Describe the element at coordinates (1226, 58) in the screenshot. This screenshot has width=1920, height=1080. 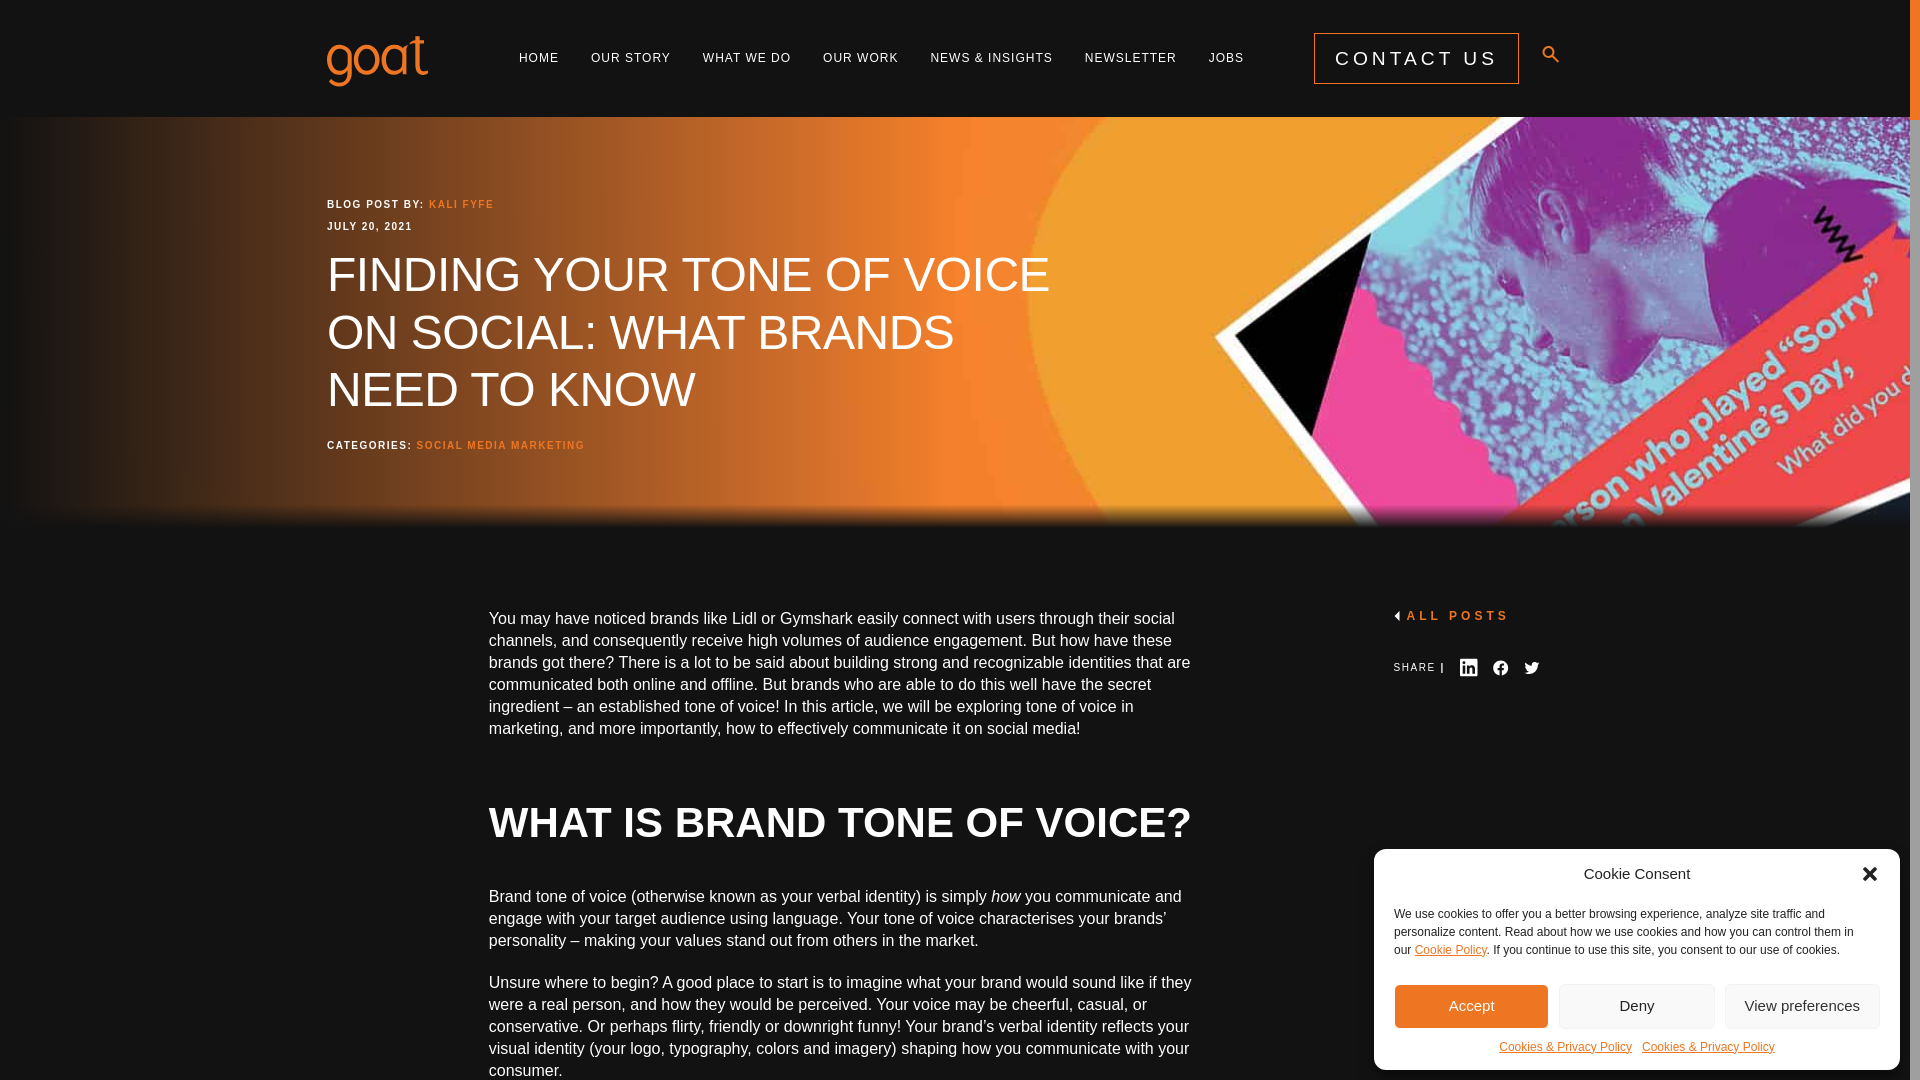
I see `JOBS` at that location.